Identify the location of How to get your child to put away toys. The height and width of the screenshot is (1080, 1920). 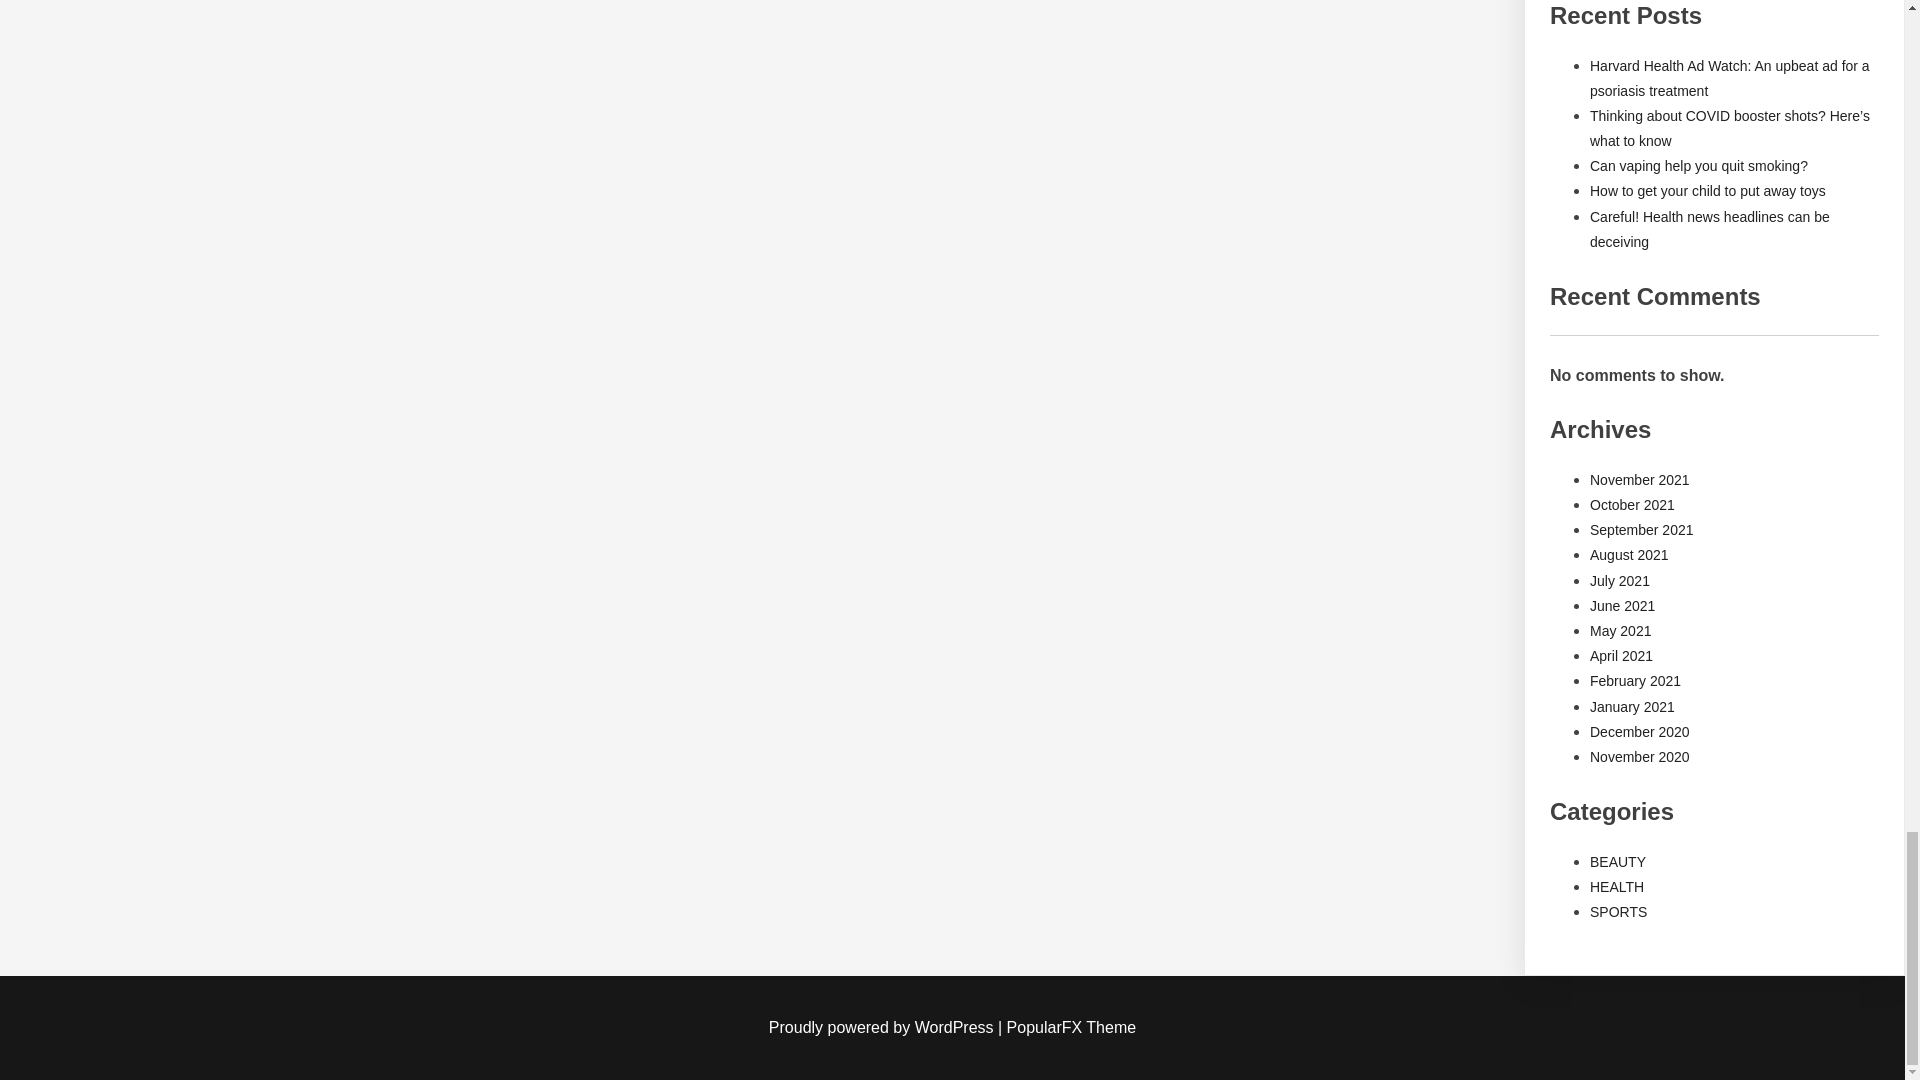
(1707, 190).